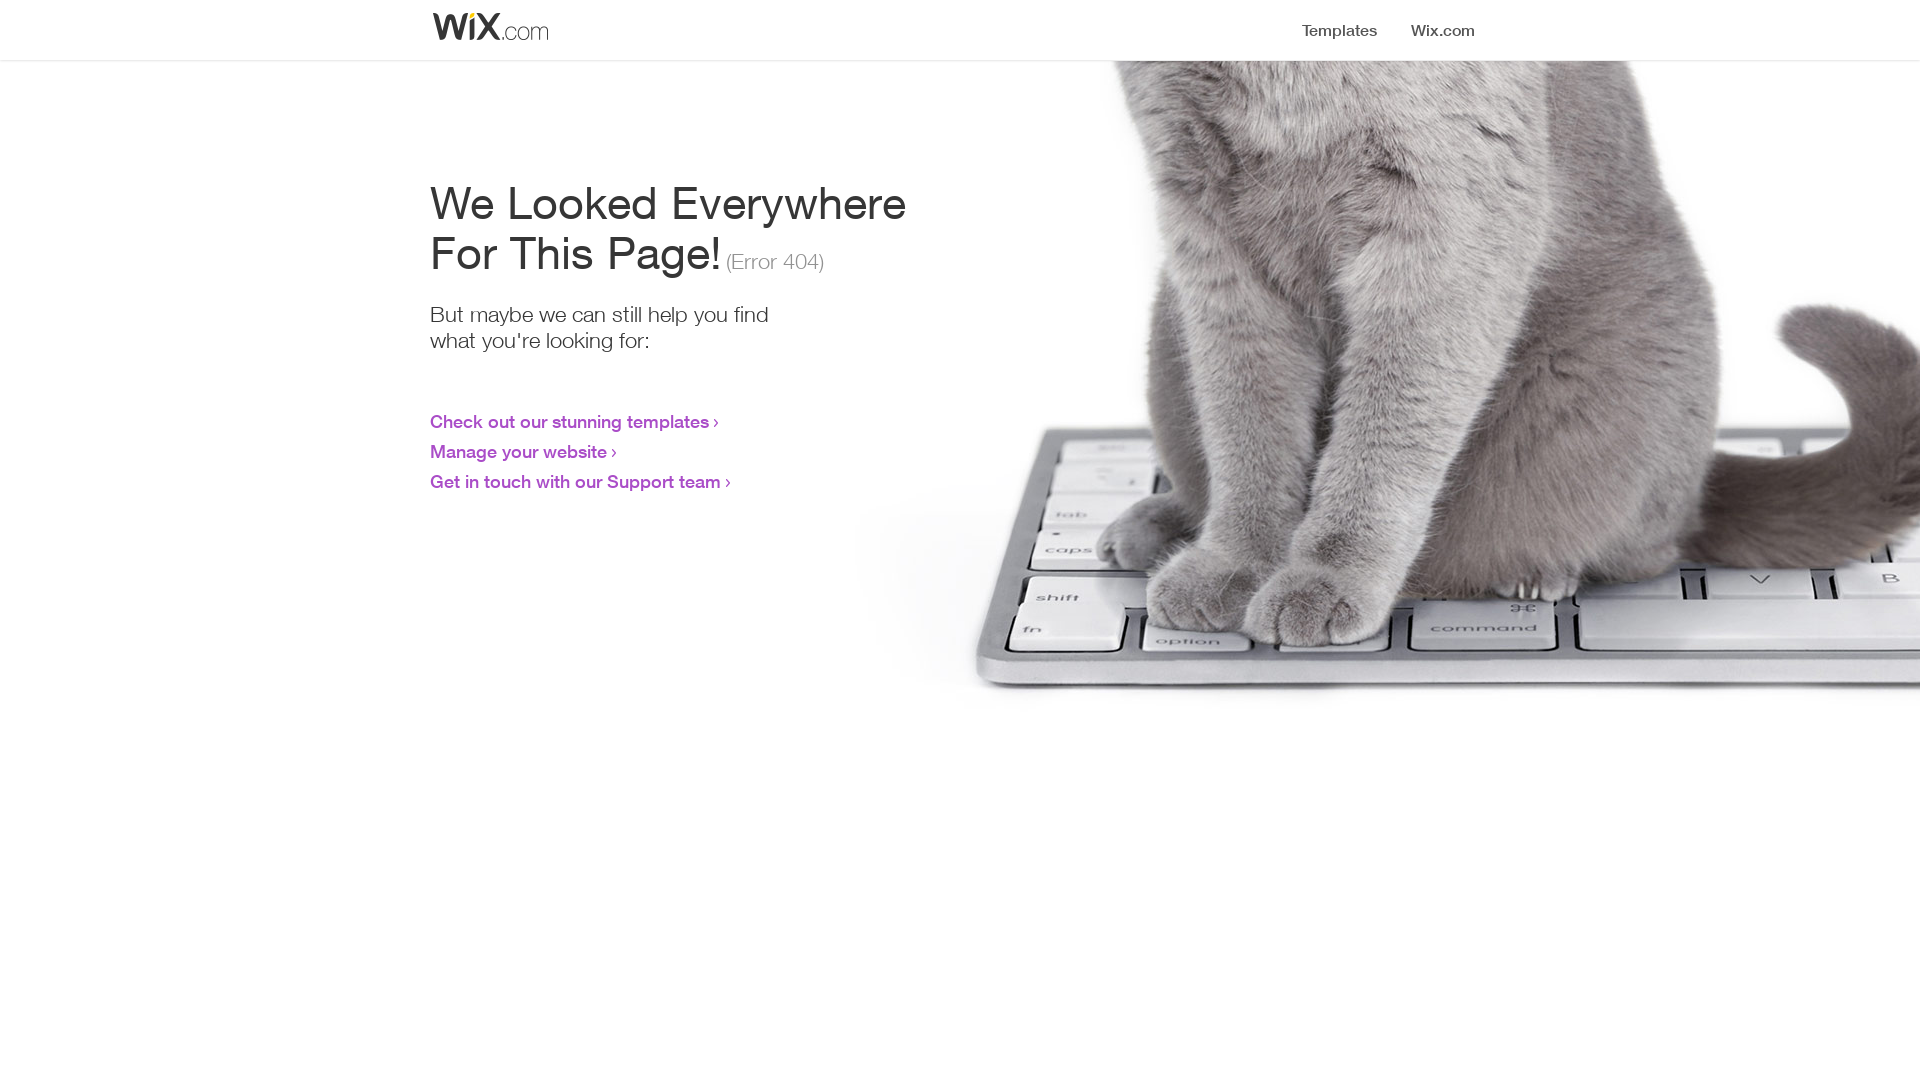 The image size is (1920, 1080). What do you see at coordinates (518, 451) in the screenshot?
I see `Manage your website` at bounding box center [518, 451].